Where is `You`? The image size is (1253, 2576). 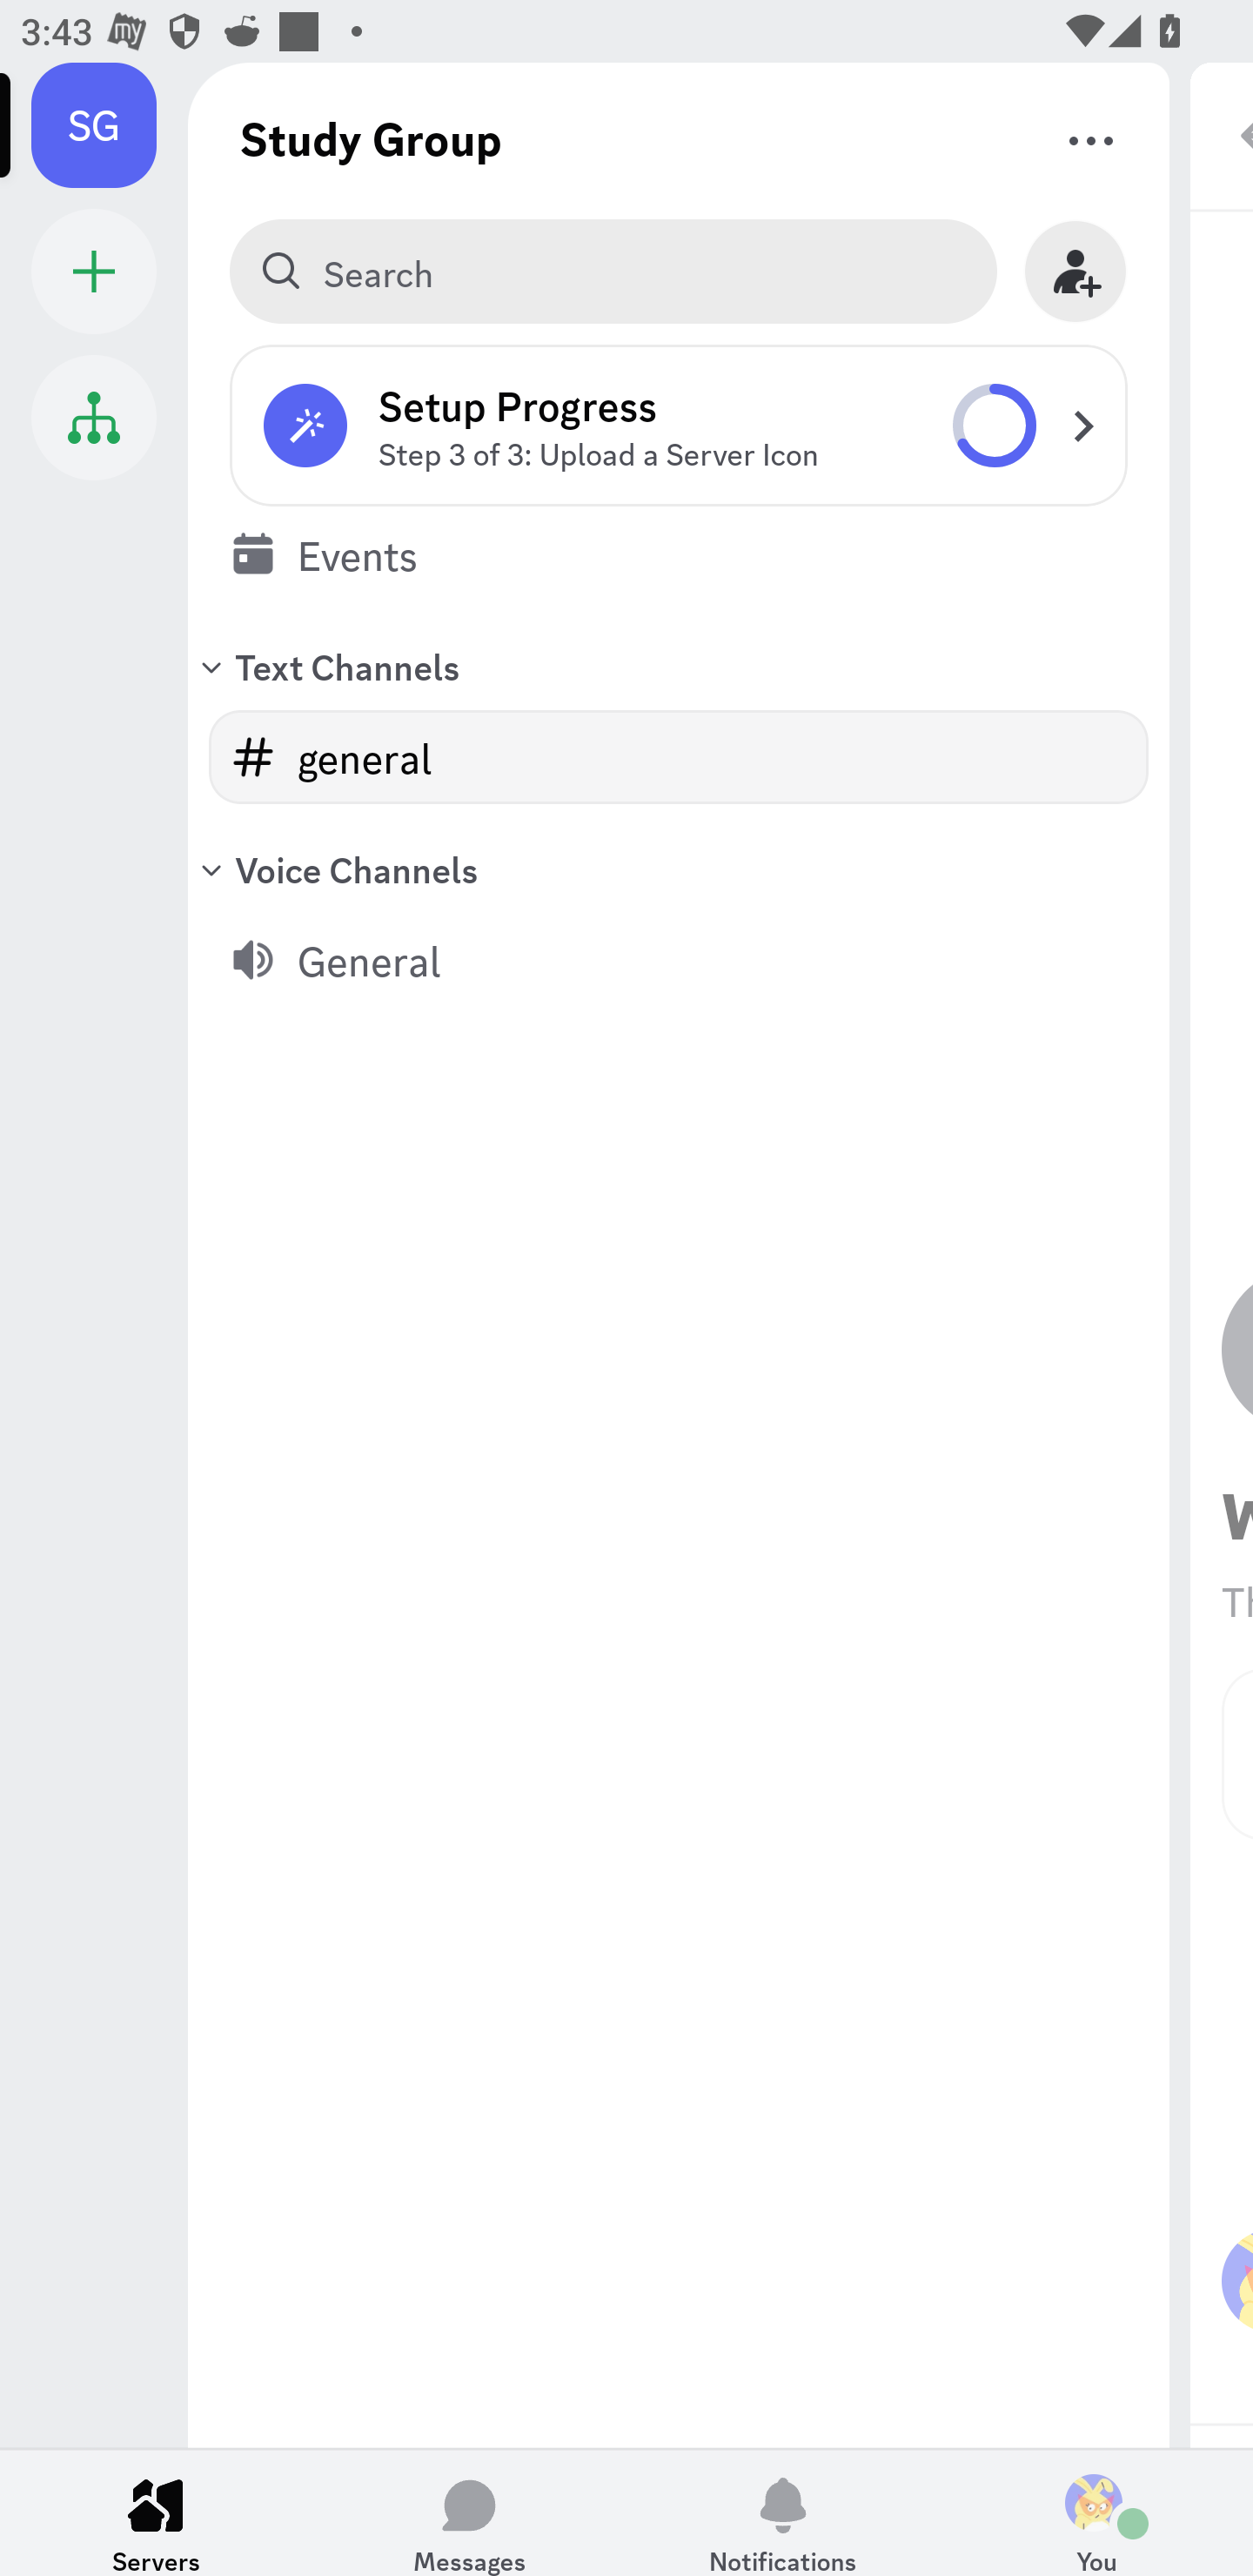 You is located at coordinates (1096, 2512).